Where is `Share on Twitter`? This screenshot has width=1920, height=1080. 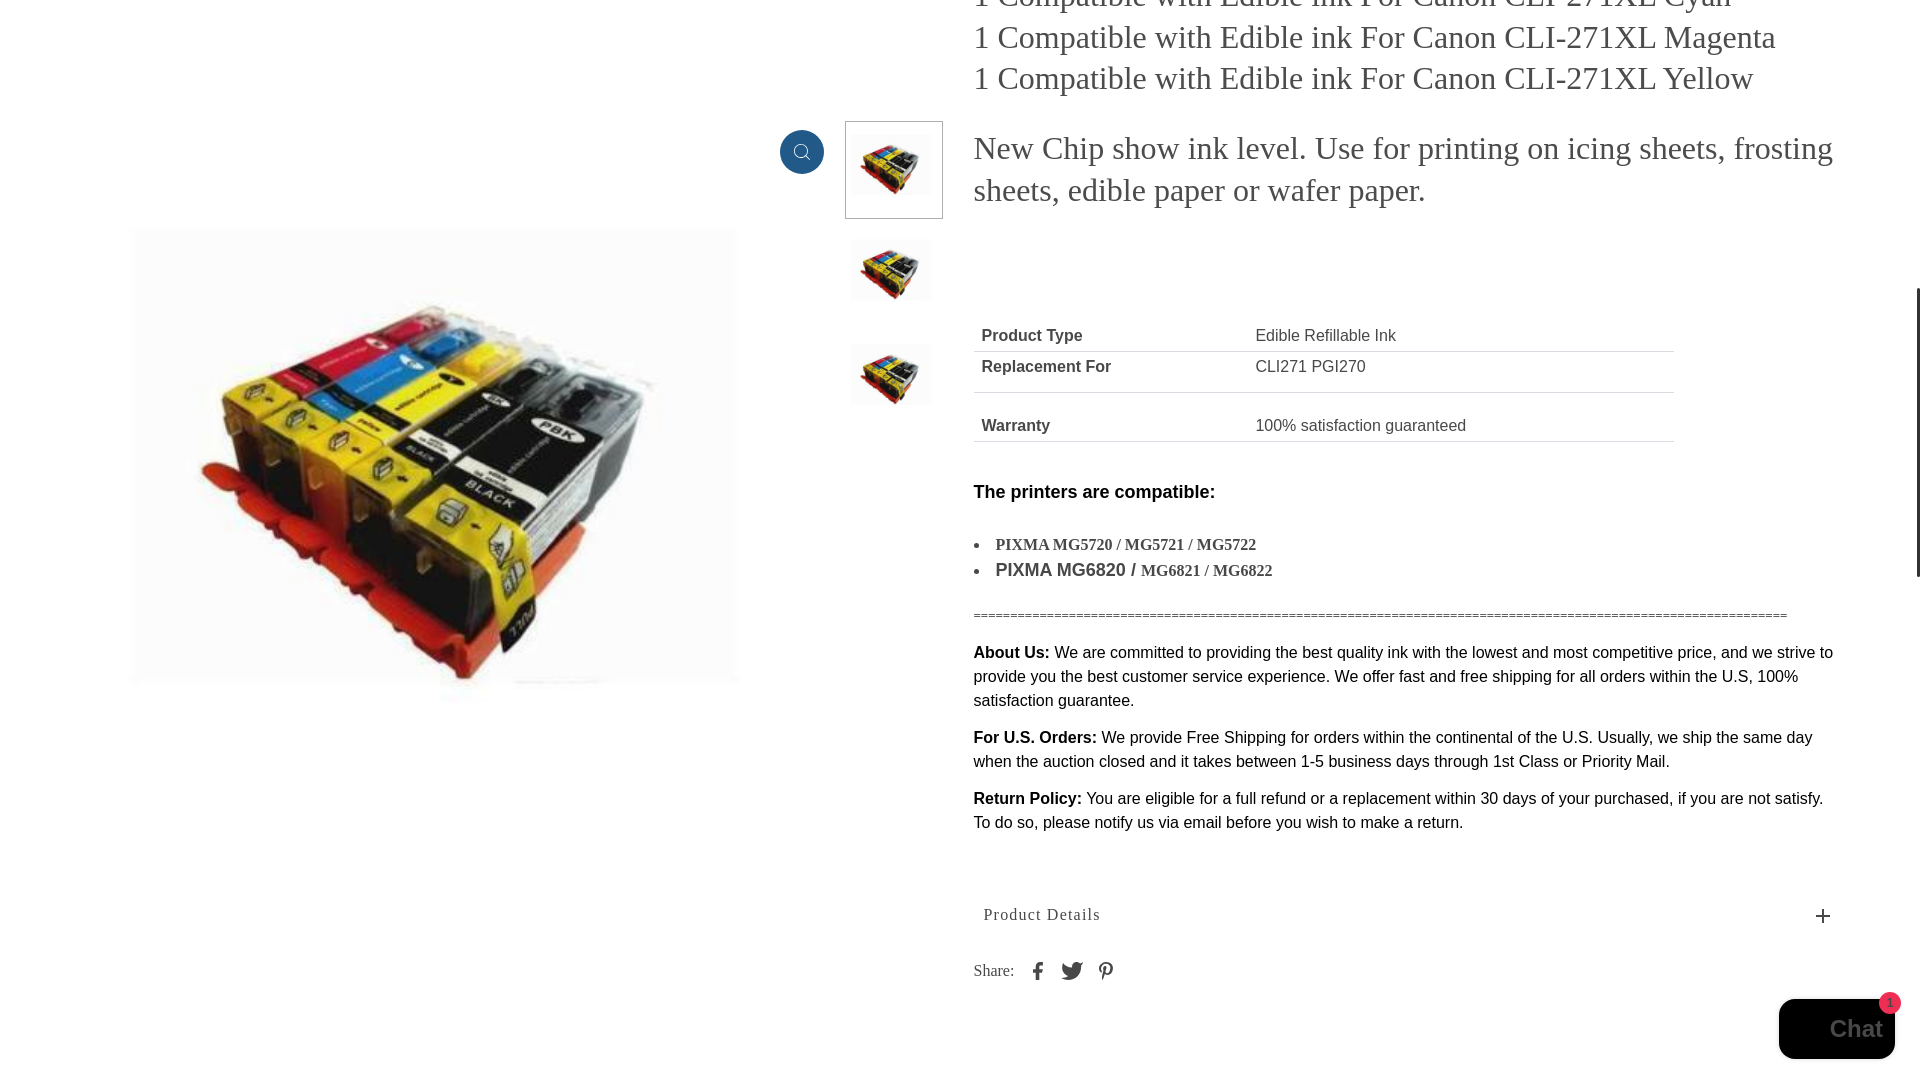 Share on Twitter is located at coordinates (1072, 968).